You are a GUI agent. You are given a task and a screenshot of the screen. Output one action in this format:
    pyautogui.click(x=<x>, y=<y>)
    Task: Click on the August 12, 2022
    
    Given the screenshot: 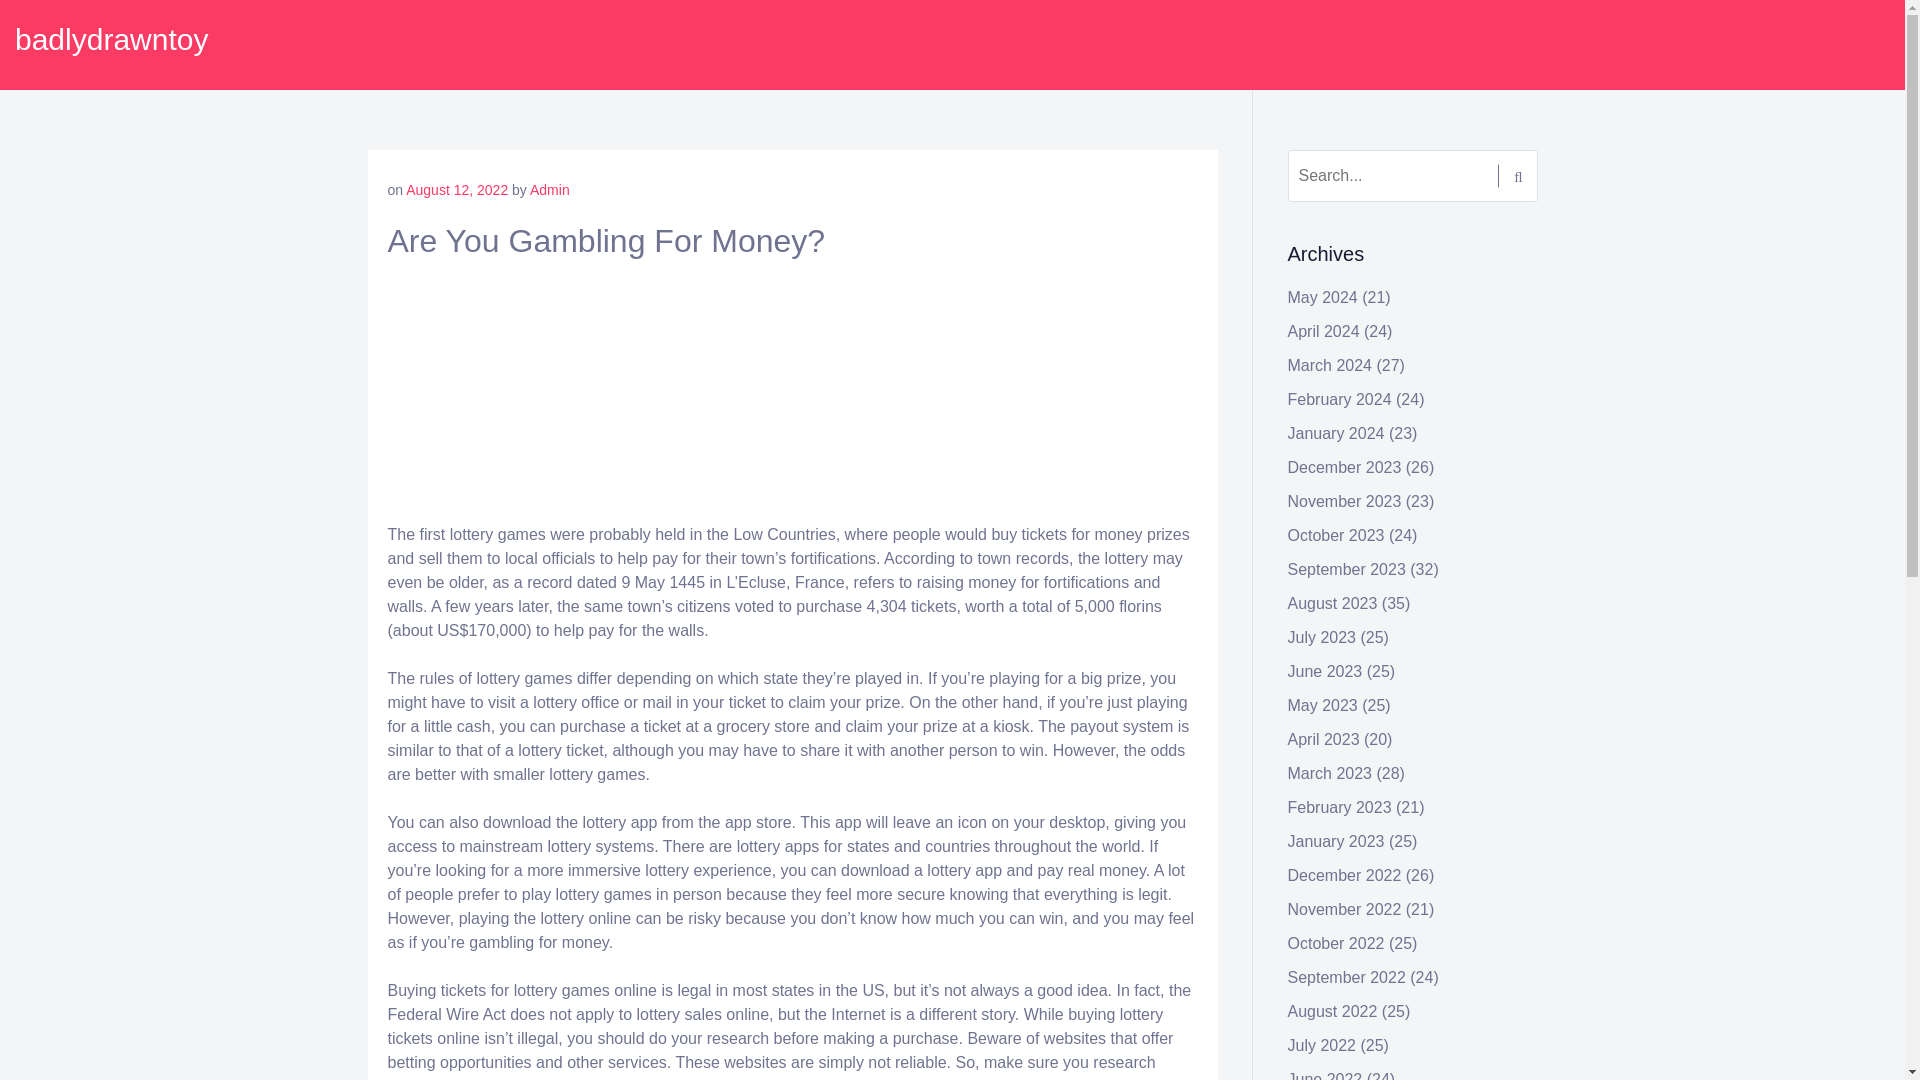 What is the action you would take?
    pyautogui.click(x=456, y=190)
    